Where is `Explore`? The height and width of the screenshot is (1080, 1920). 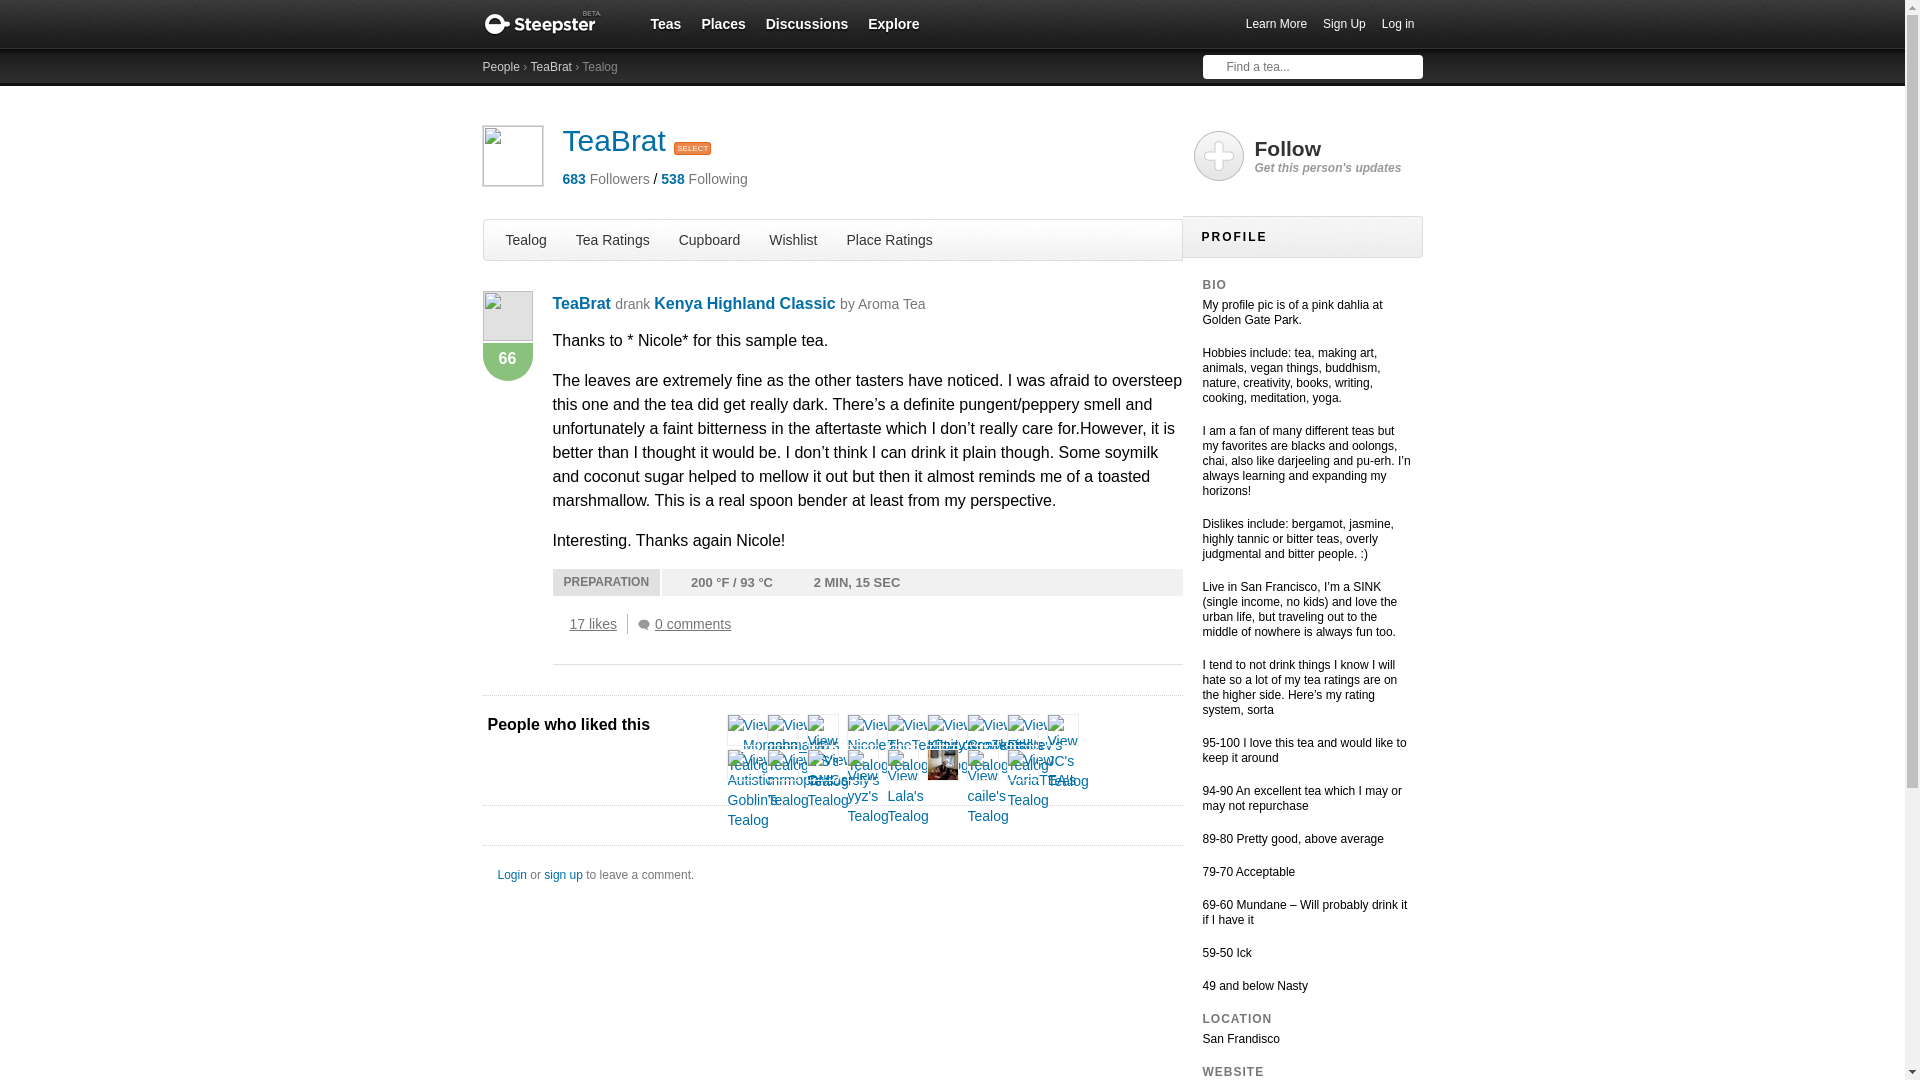
Explore is located at coordinates (894, 23).